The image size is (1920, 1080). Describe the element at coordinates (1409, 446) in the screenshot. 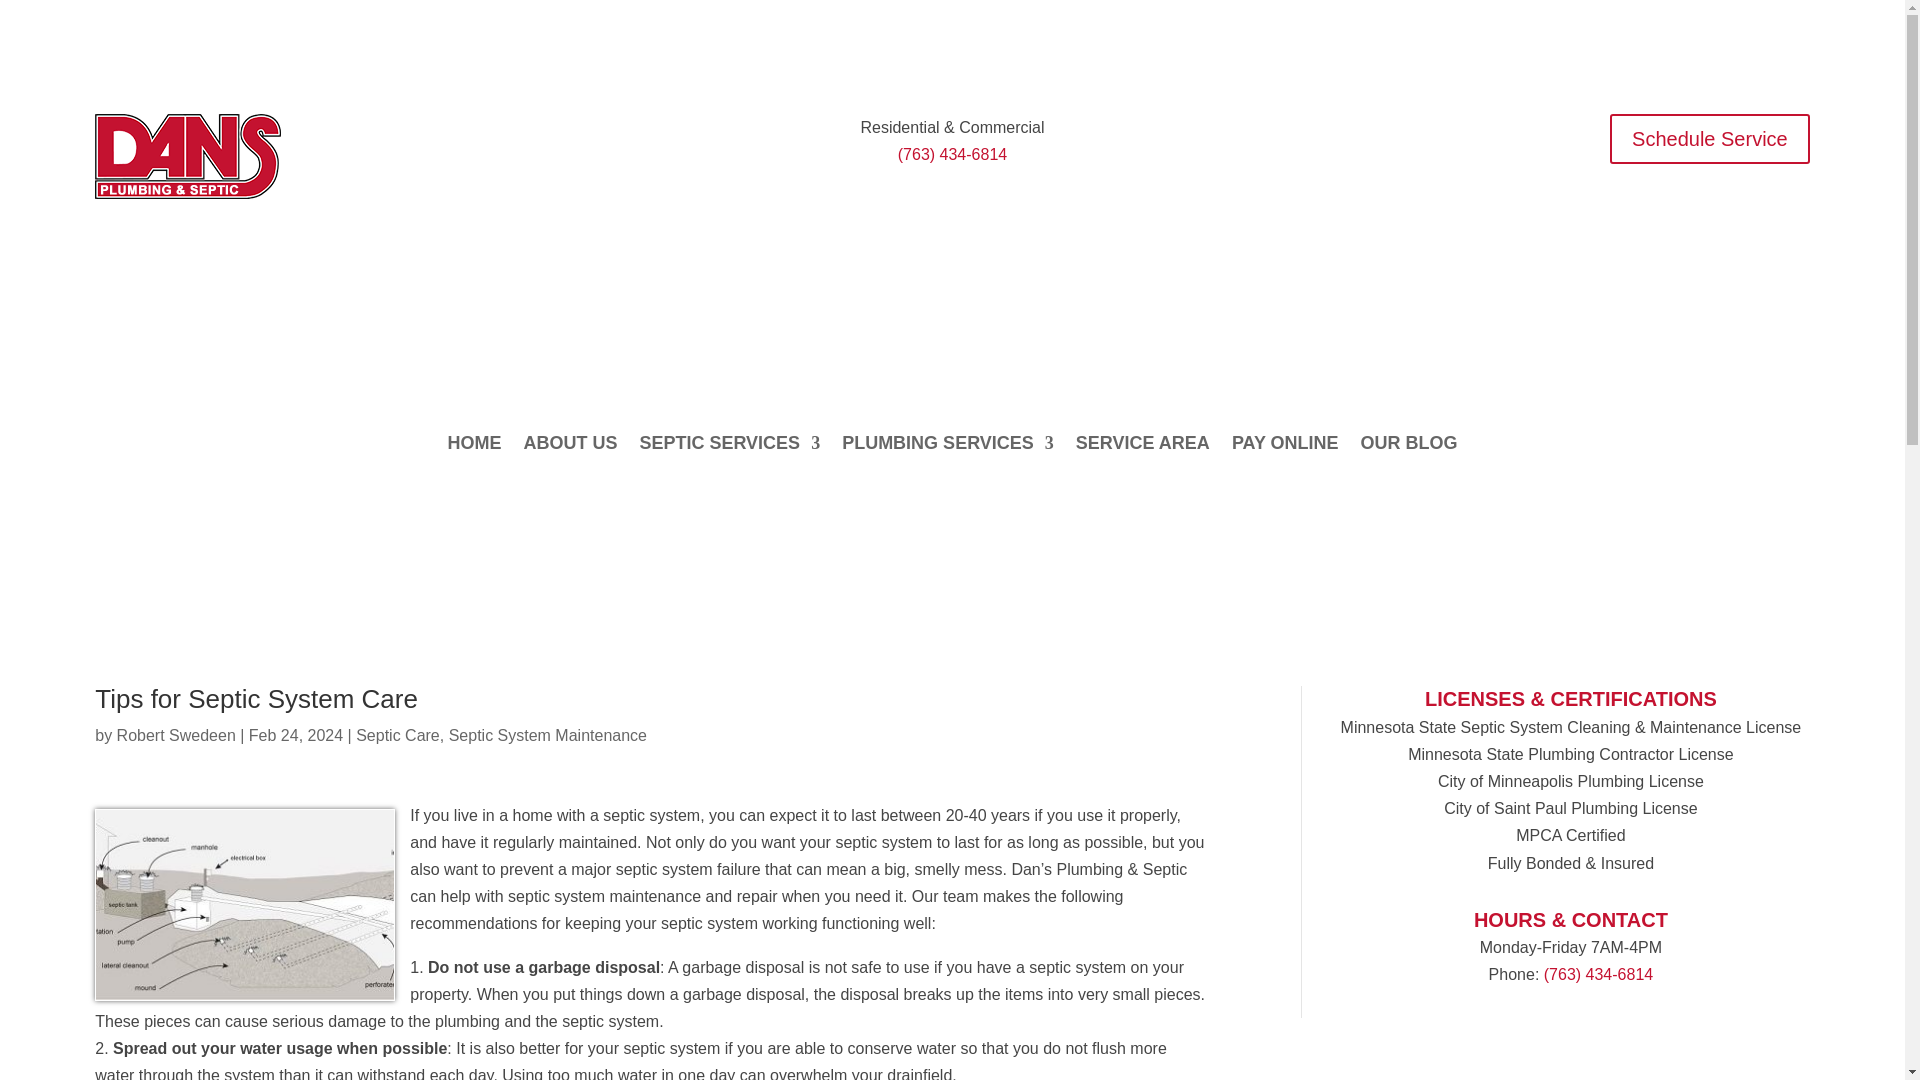

I see `OUR BLOG` at that location.